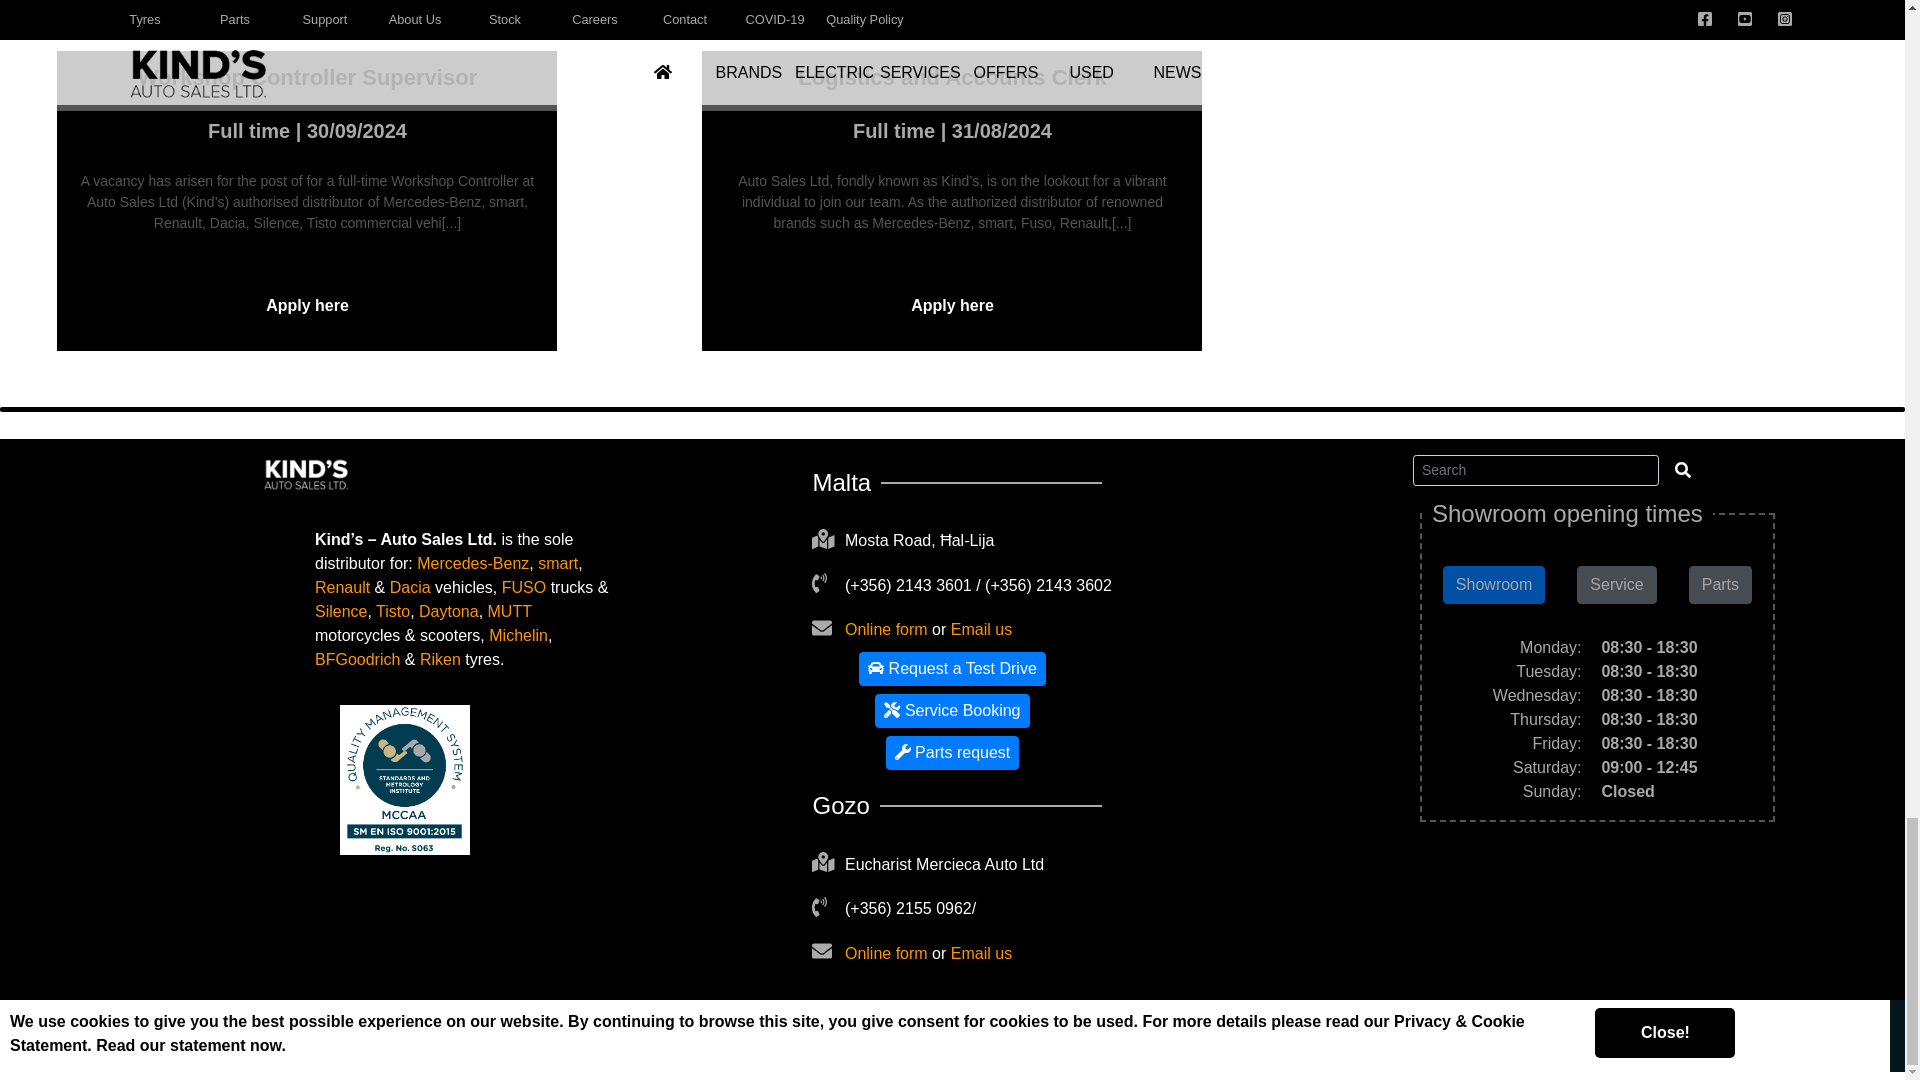  Describe the element at coordinates (410, 587) in the screenshot. I see `Dacia` at that location.